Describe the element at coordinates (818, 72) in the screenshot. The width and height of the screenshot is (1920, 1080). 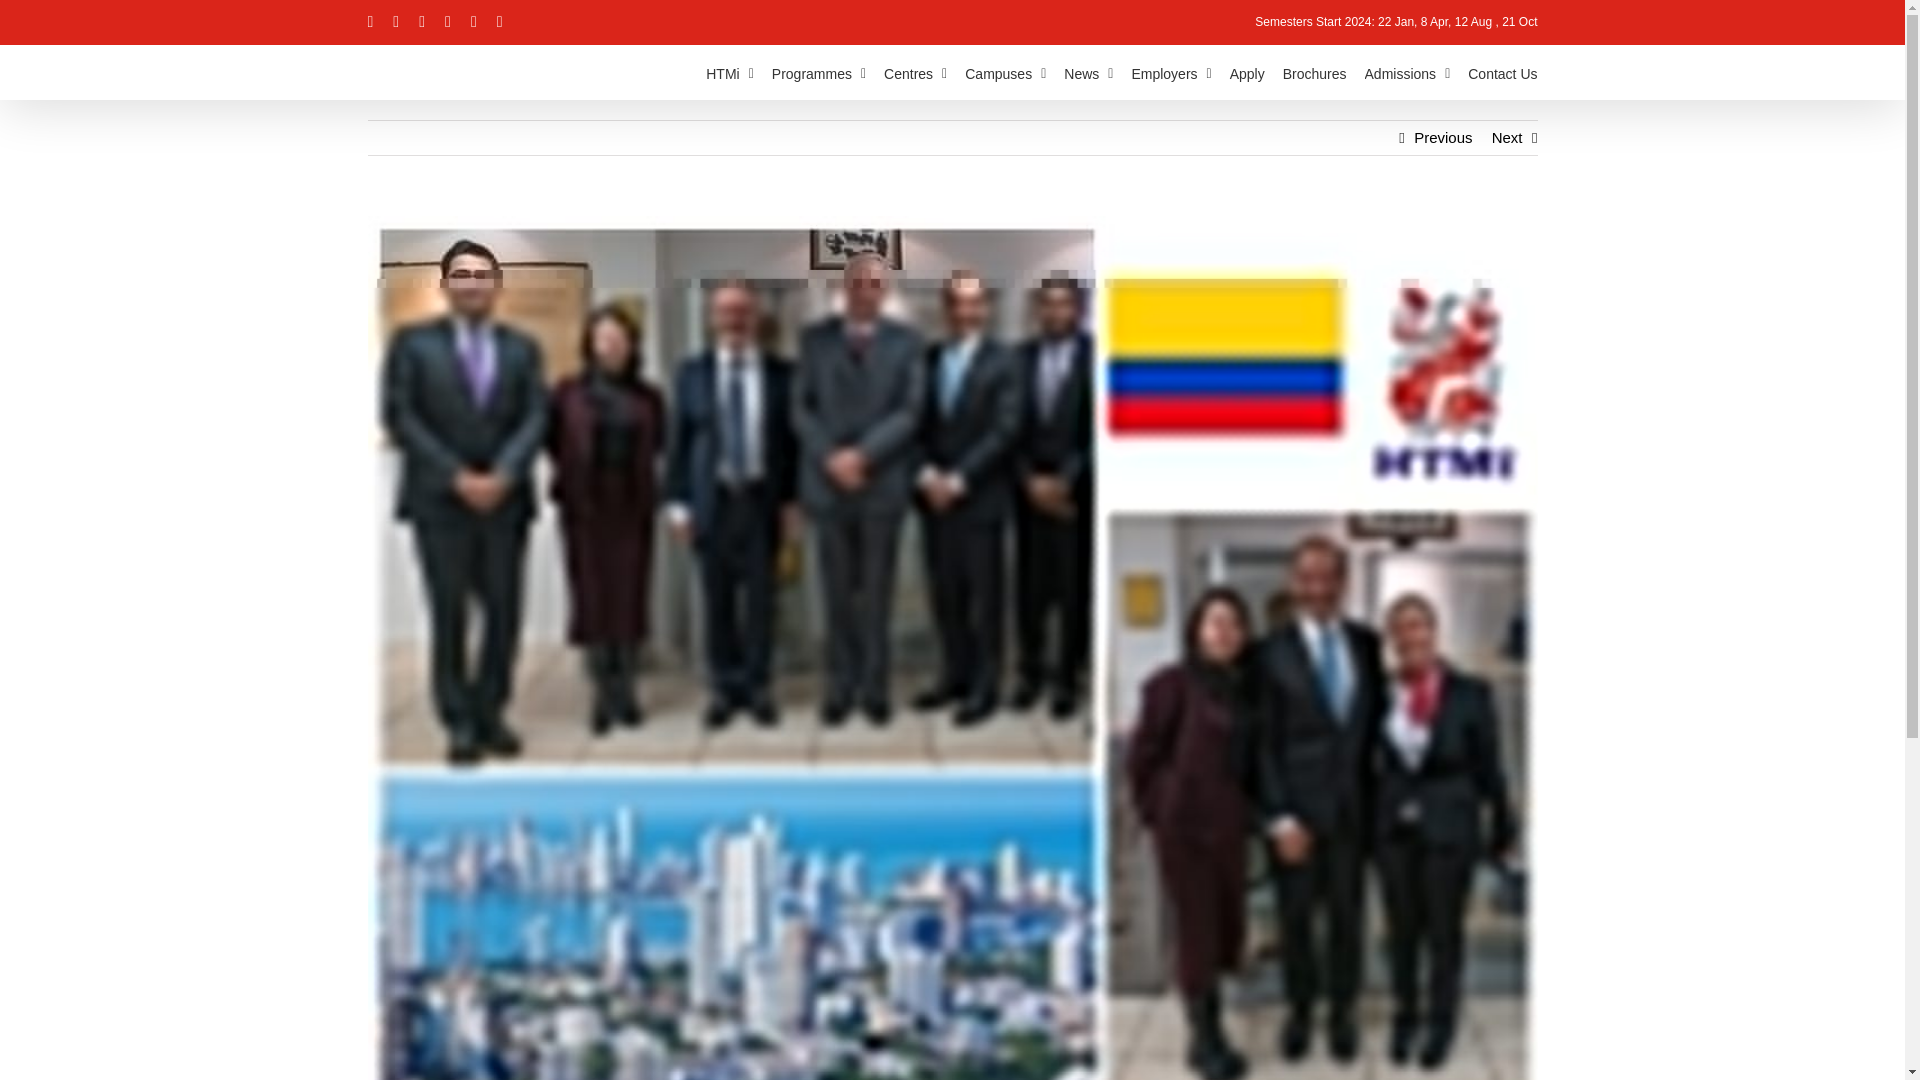
I see `Programmes` at that location.